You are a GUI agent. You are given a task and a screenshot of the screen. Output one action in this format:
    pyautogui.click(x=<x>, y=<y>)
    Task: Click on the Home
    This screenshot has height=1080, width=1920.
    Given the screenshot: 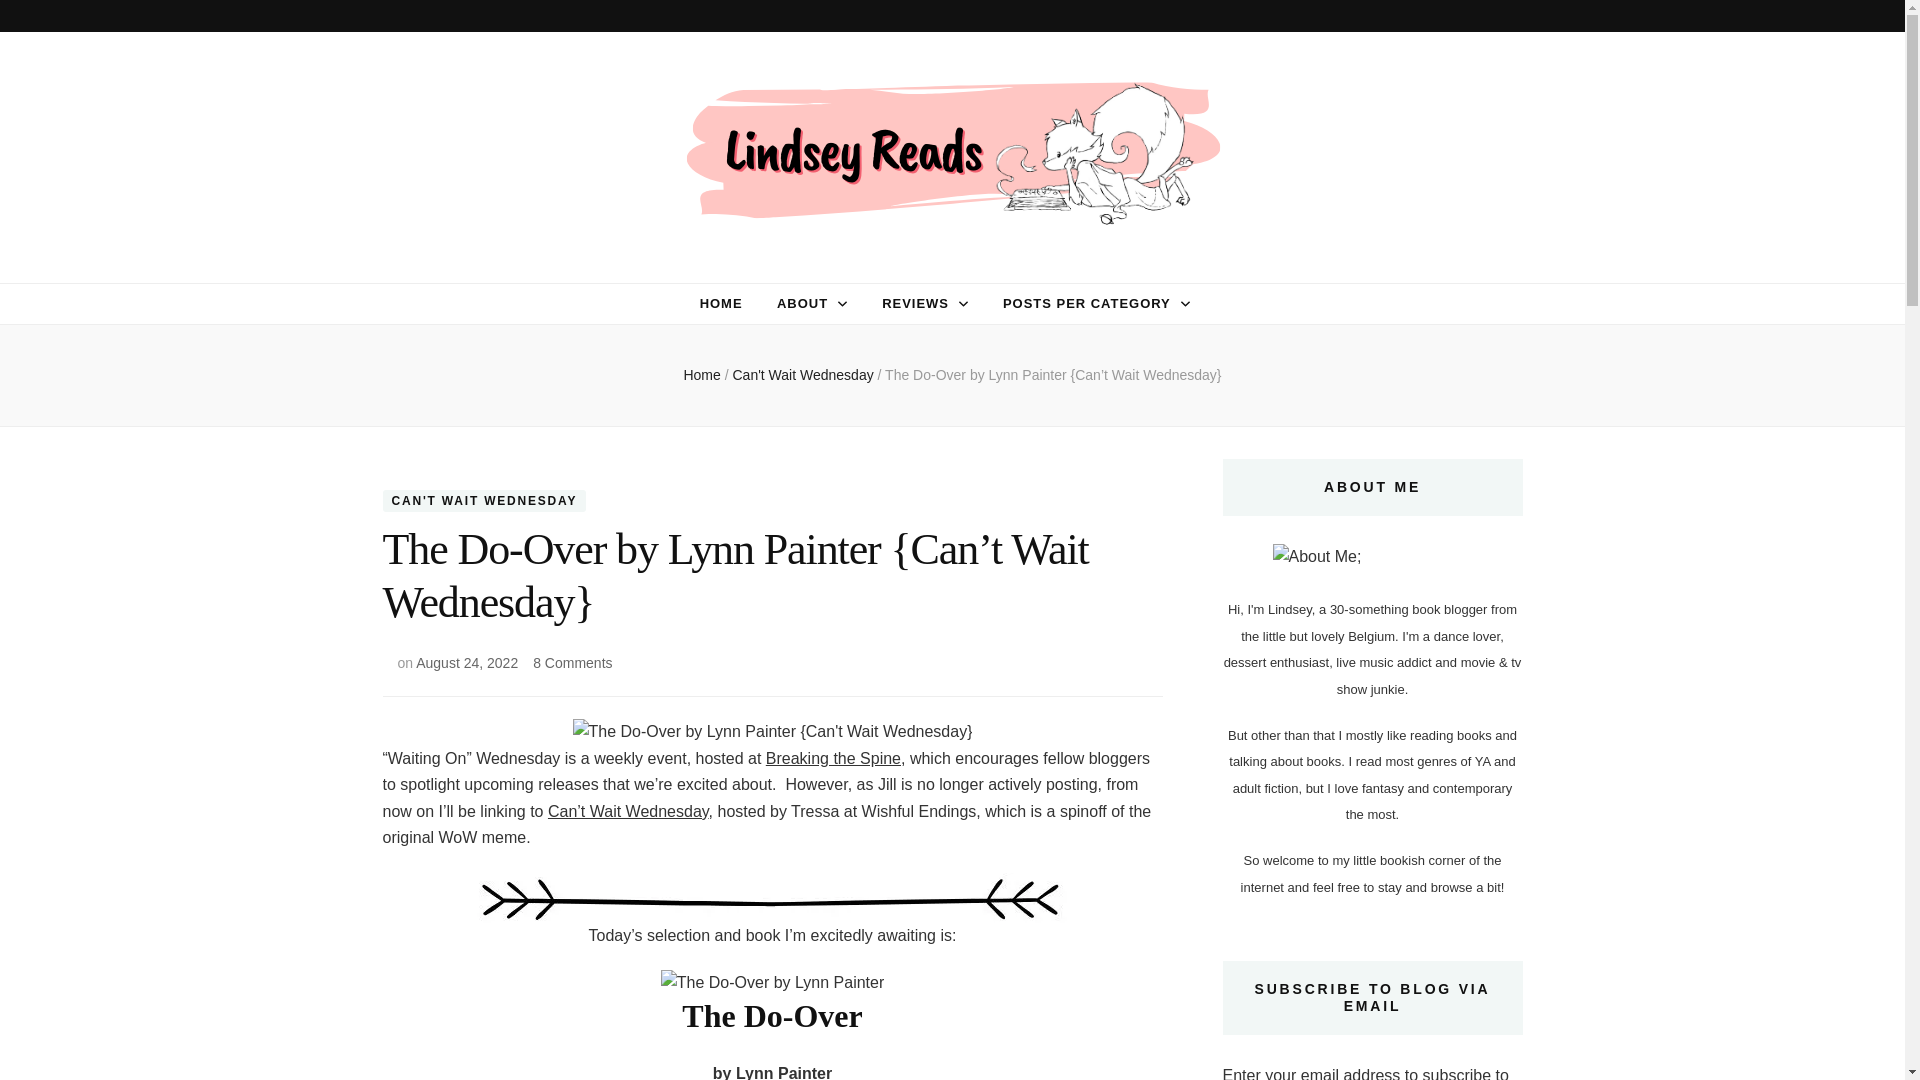 What is the action you would take?
    pyautogui.click(x=702, y=375)
    